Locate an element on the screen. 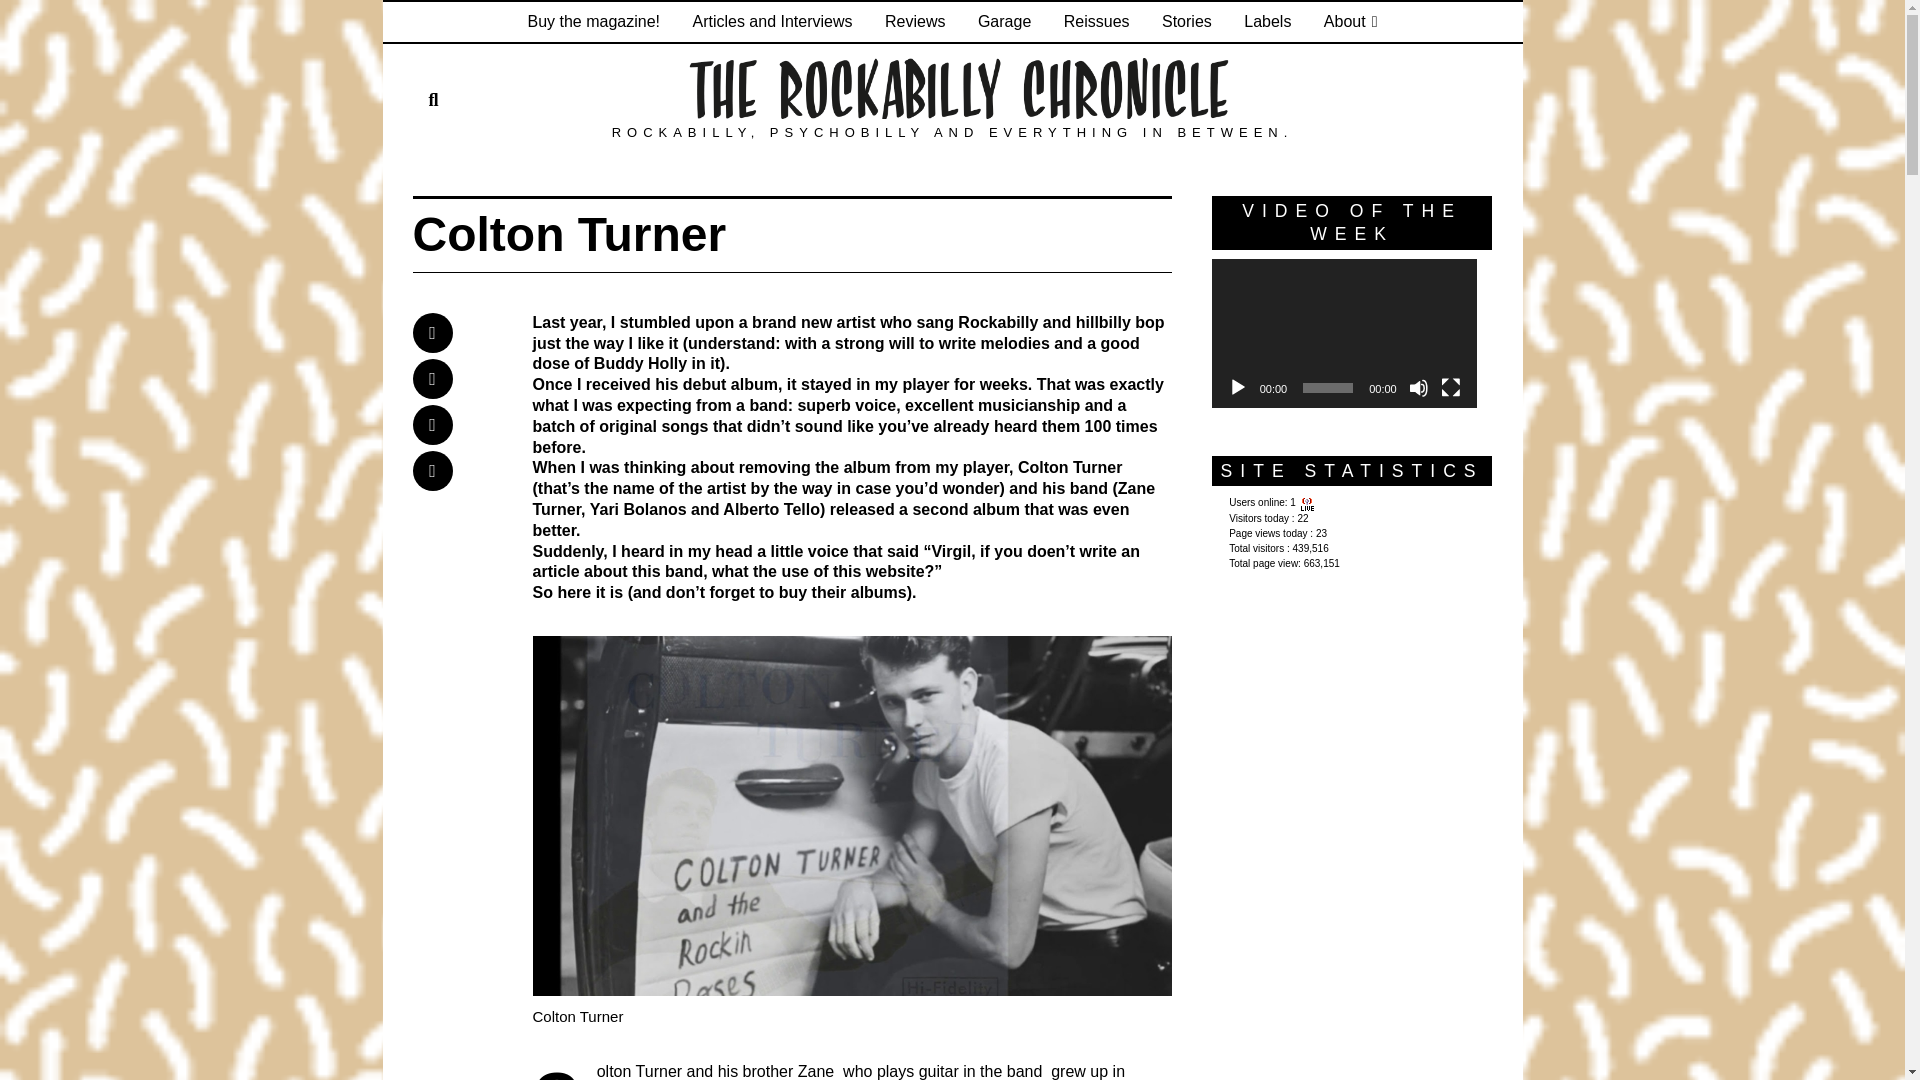  Stories is located at coordinates (1187, 22).